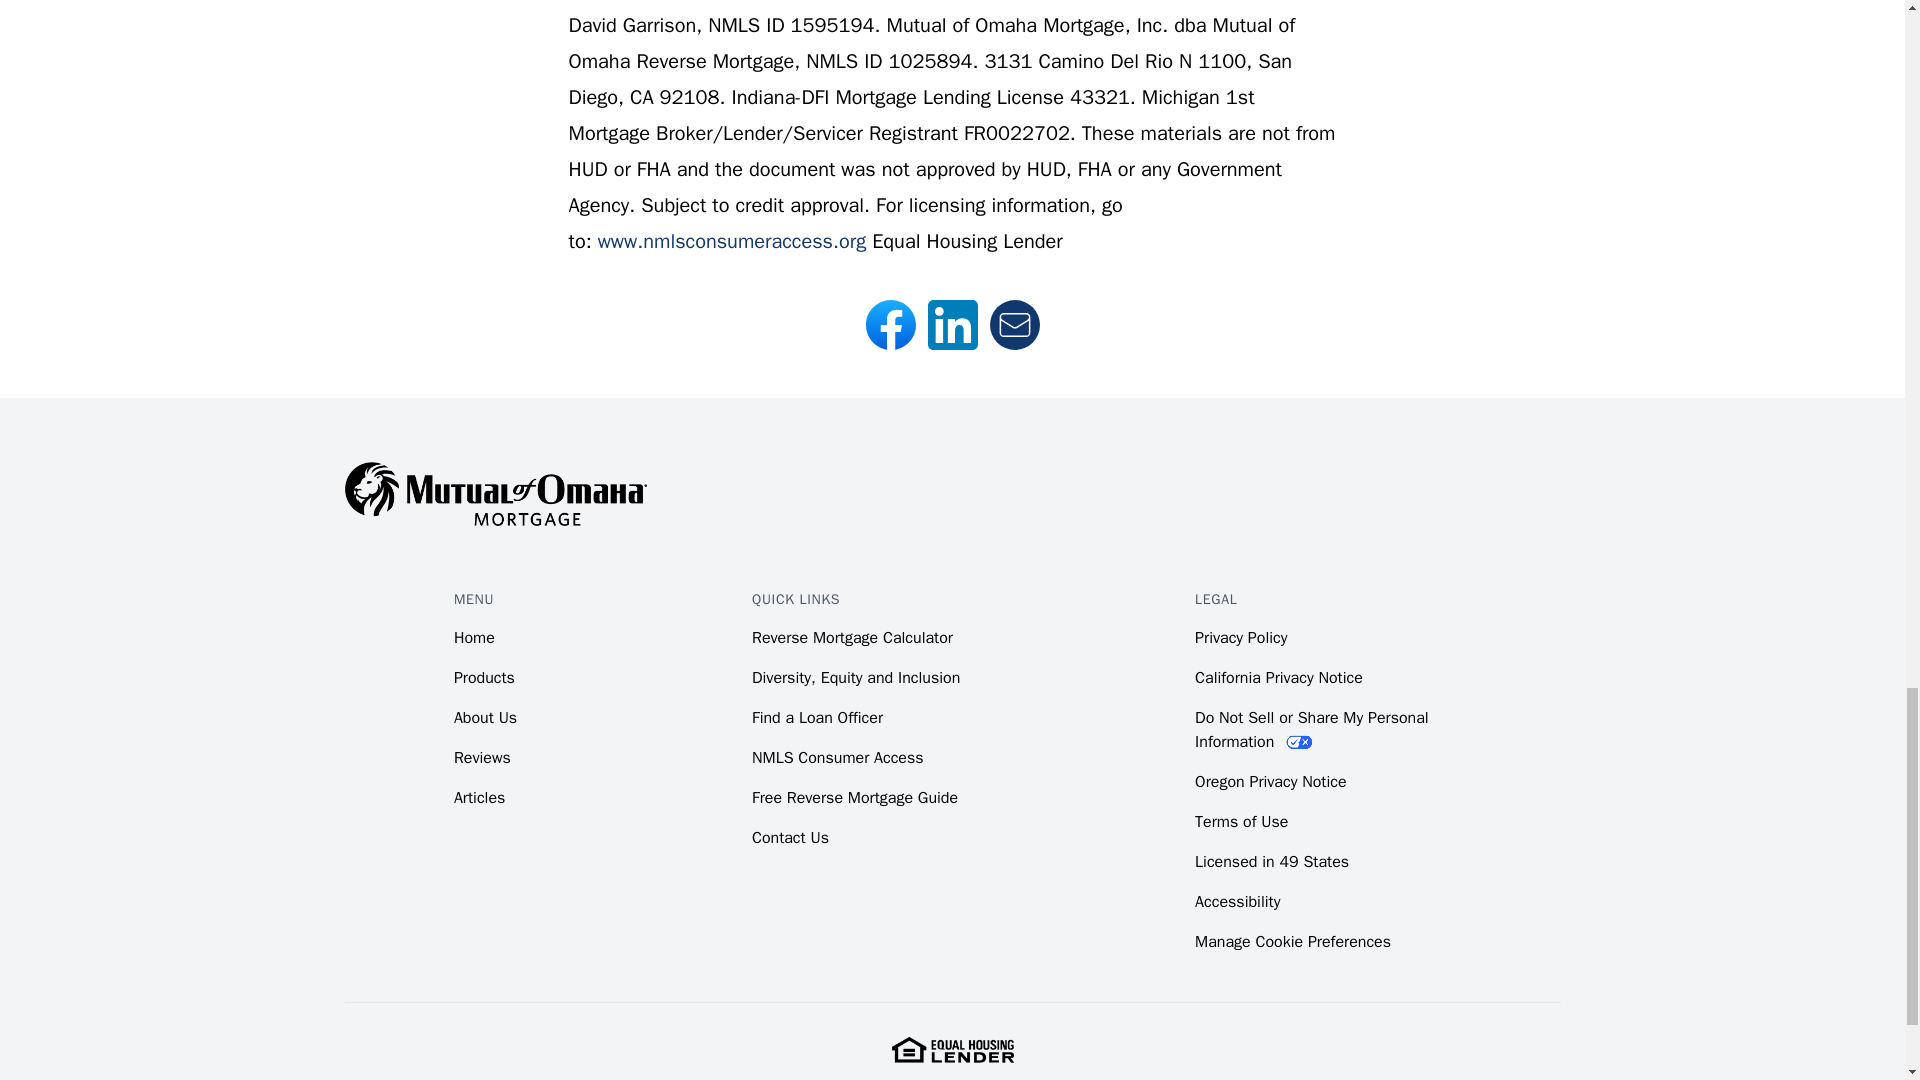  Describe the element at coordinates (731, 240) in the screenshot. I see `www.nmlsconsumeraccess.org` at that location.